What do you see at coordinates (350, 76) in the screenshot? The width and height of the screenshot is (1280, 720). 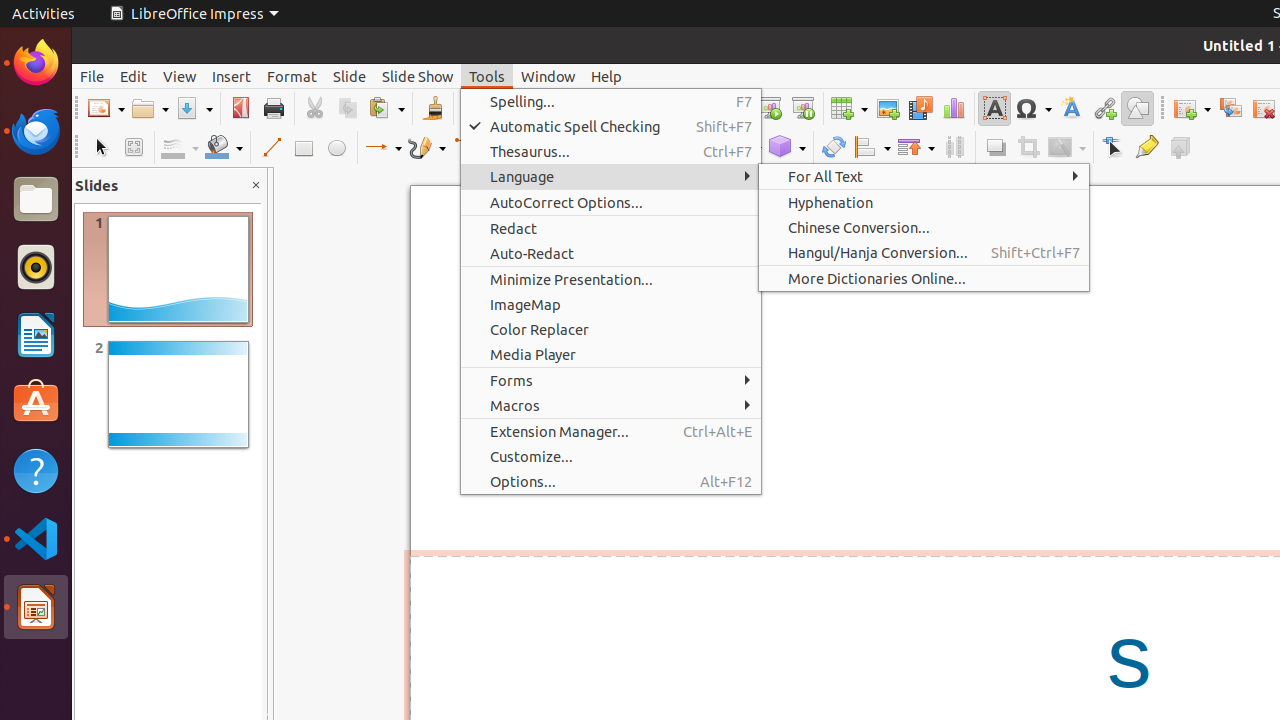 I see `Slide` at bounding box center [350, 76].